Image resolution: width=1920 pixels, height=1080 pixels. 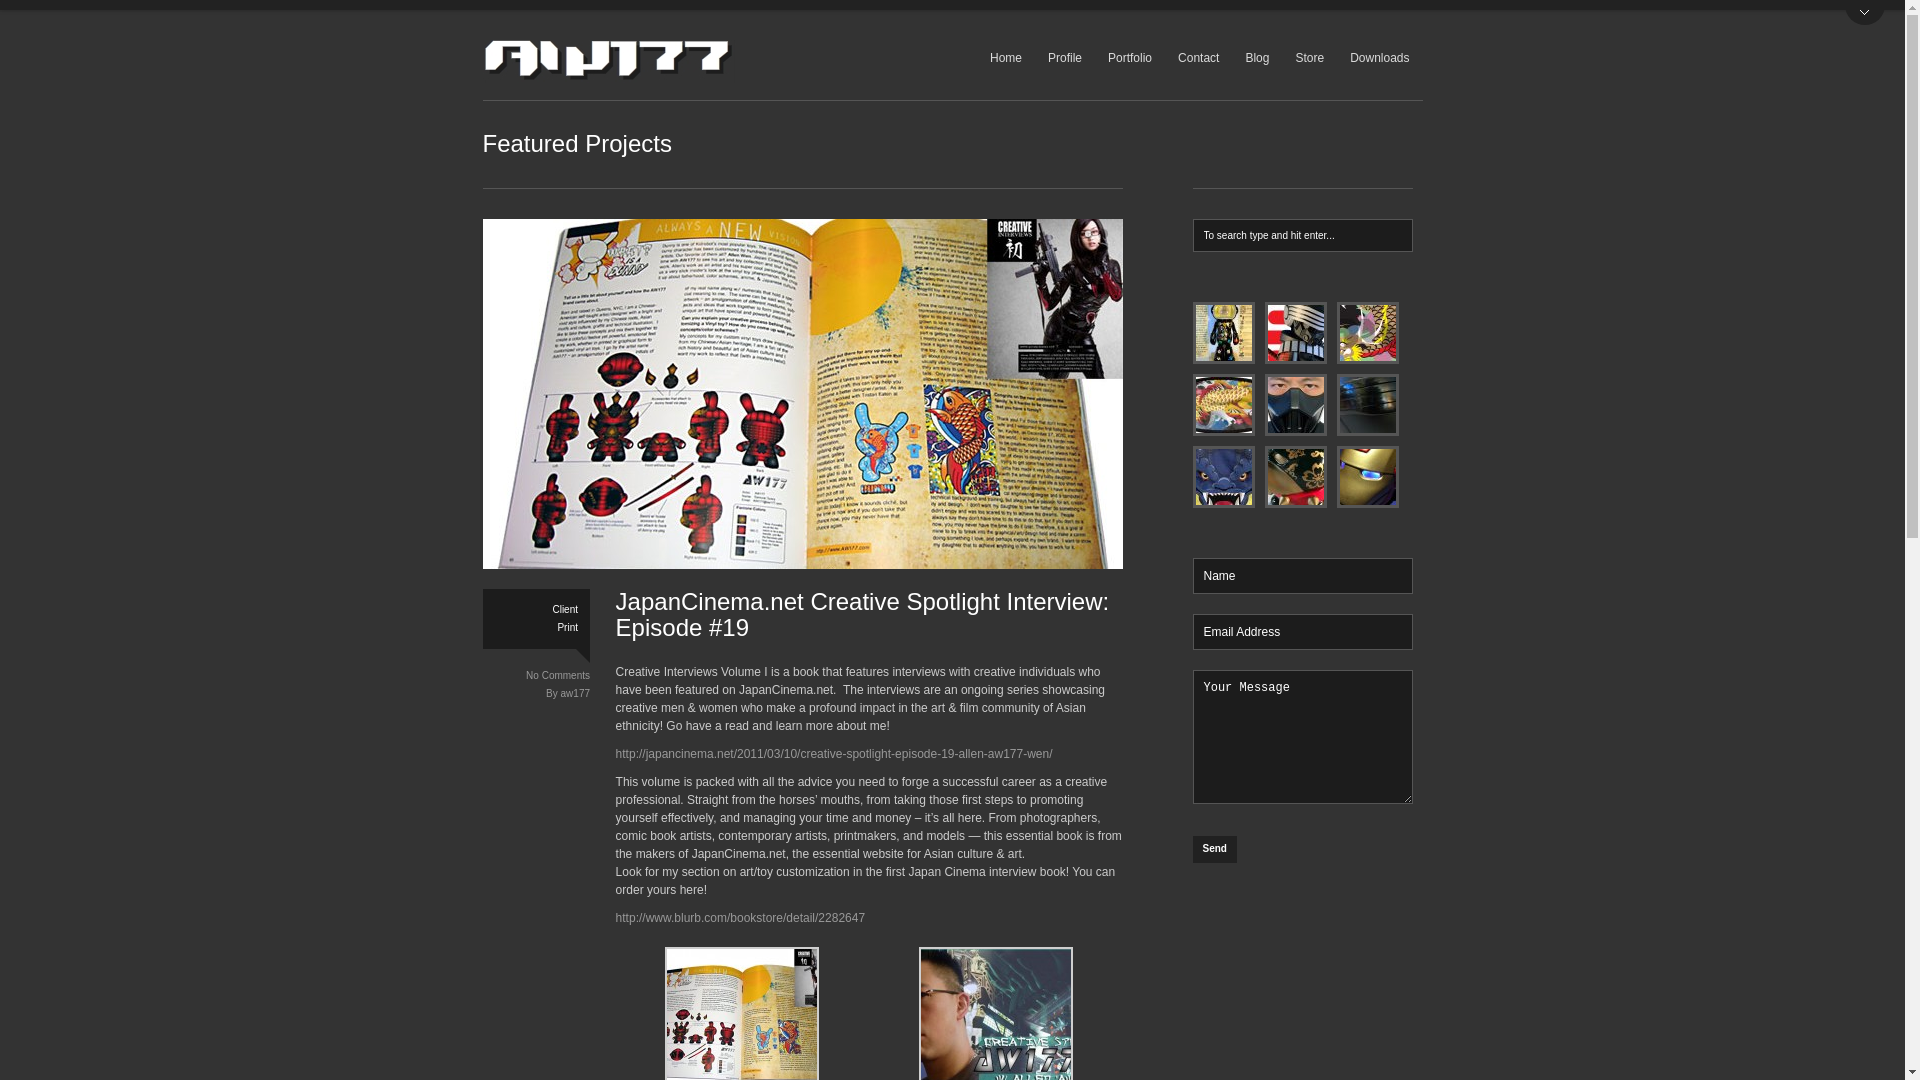 I want to click on 0, so click(x=1087, y=236).